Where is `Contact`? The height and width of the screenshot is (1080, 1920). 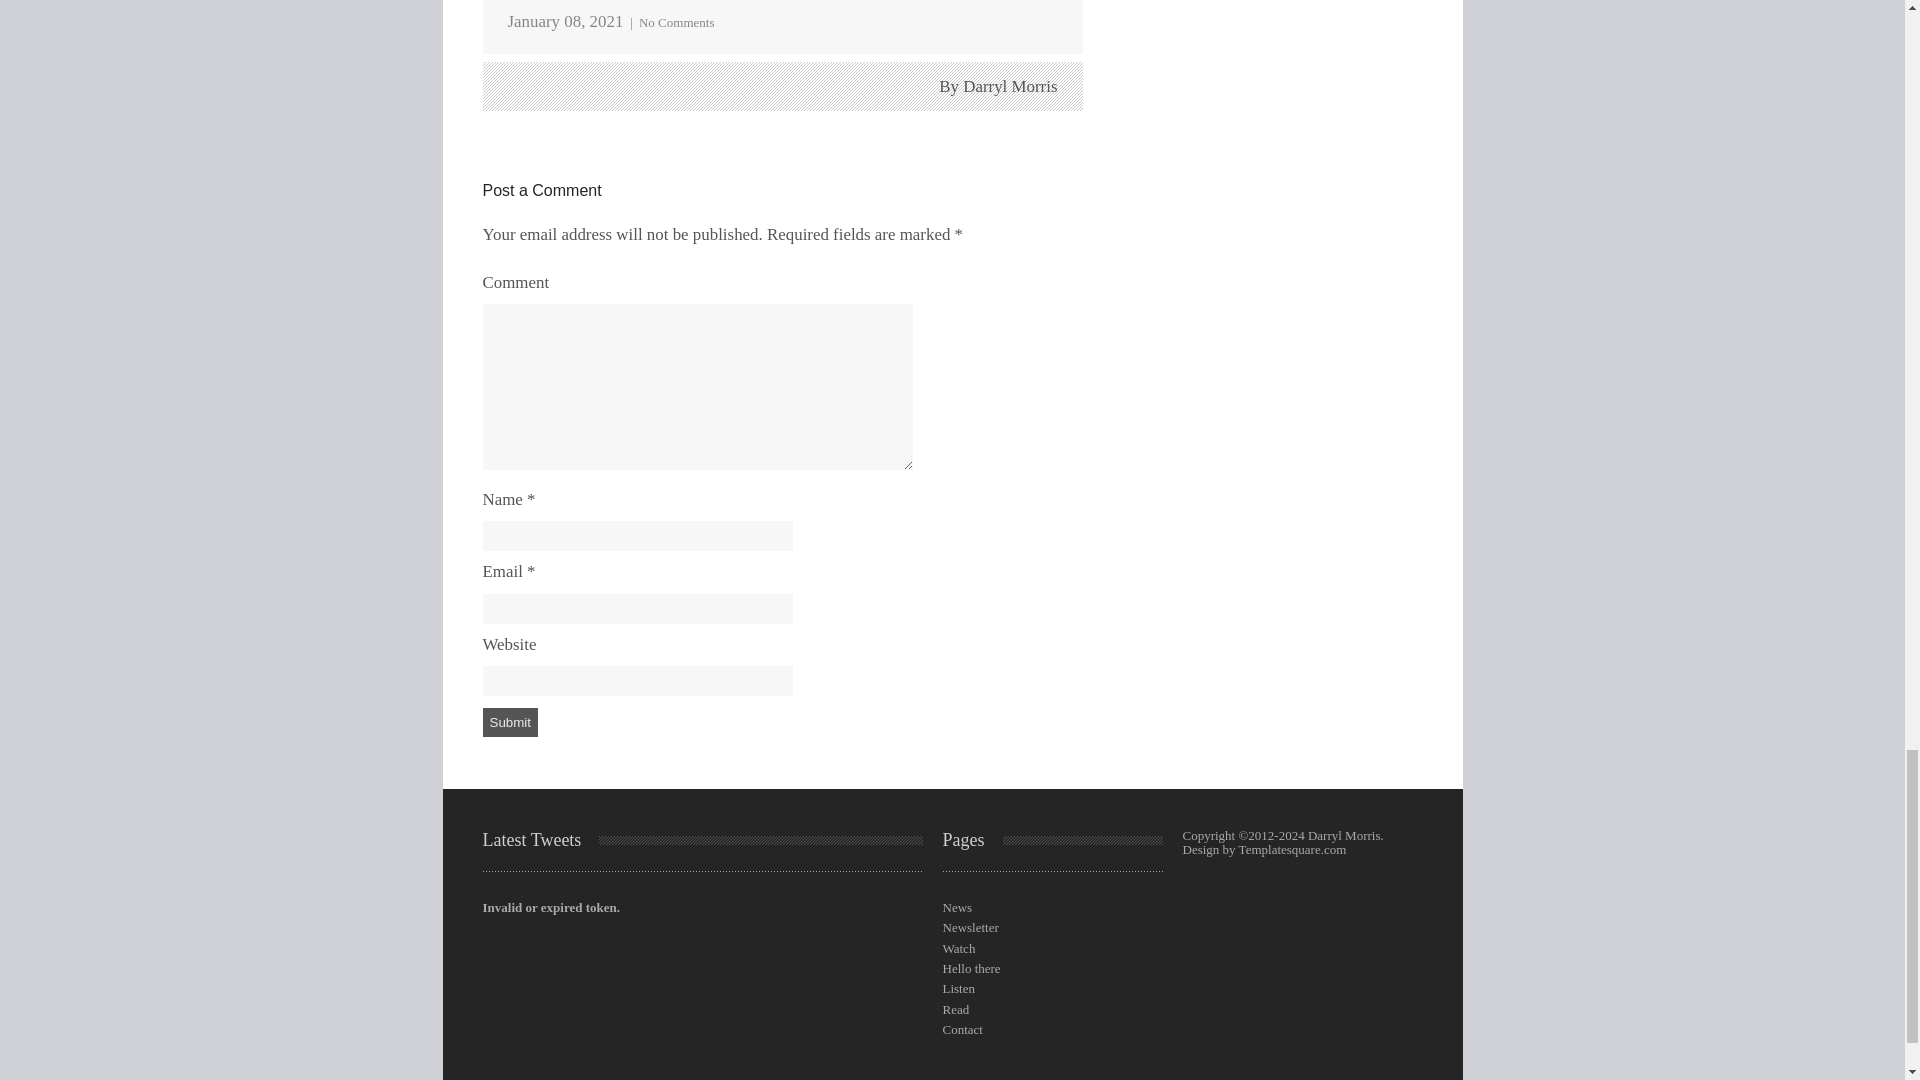 Contact is located at coordinates (962, 1028).